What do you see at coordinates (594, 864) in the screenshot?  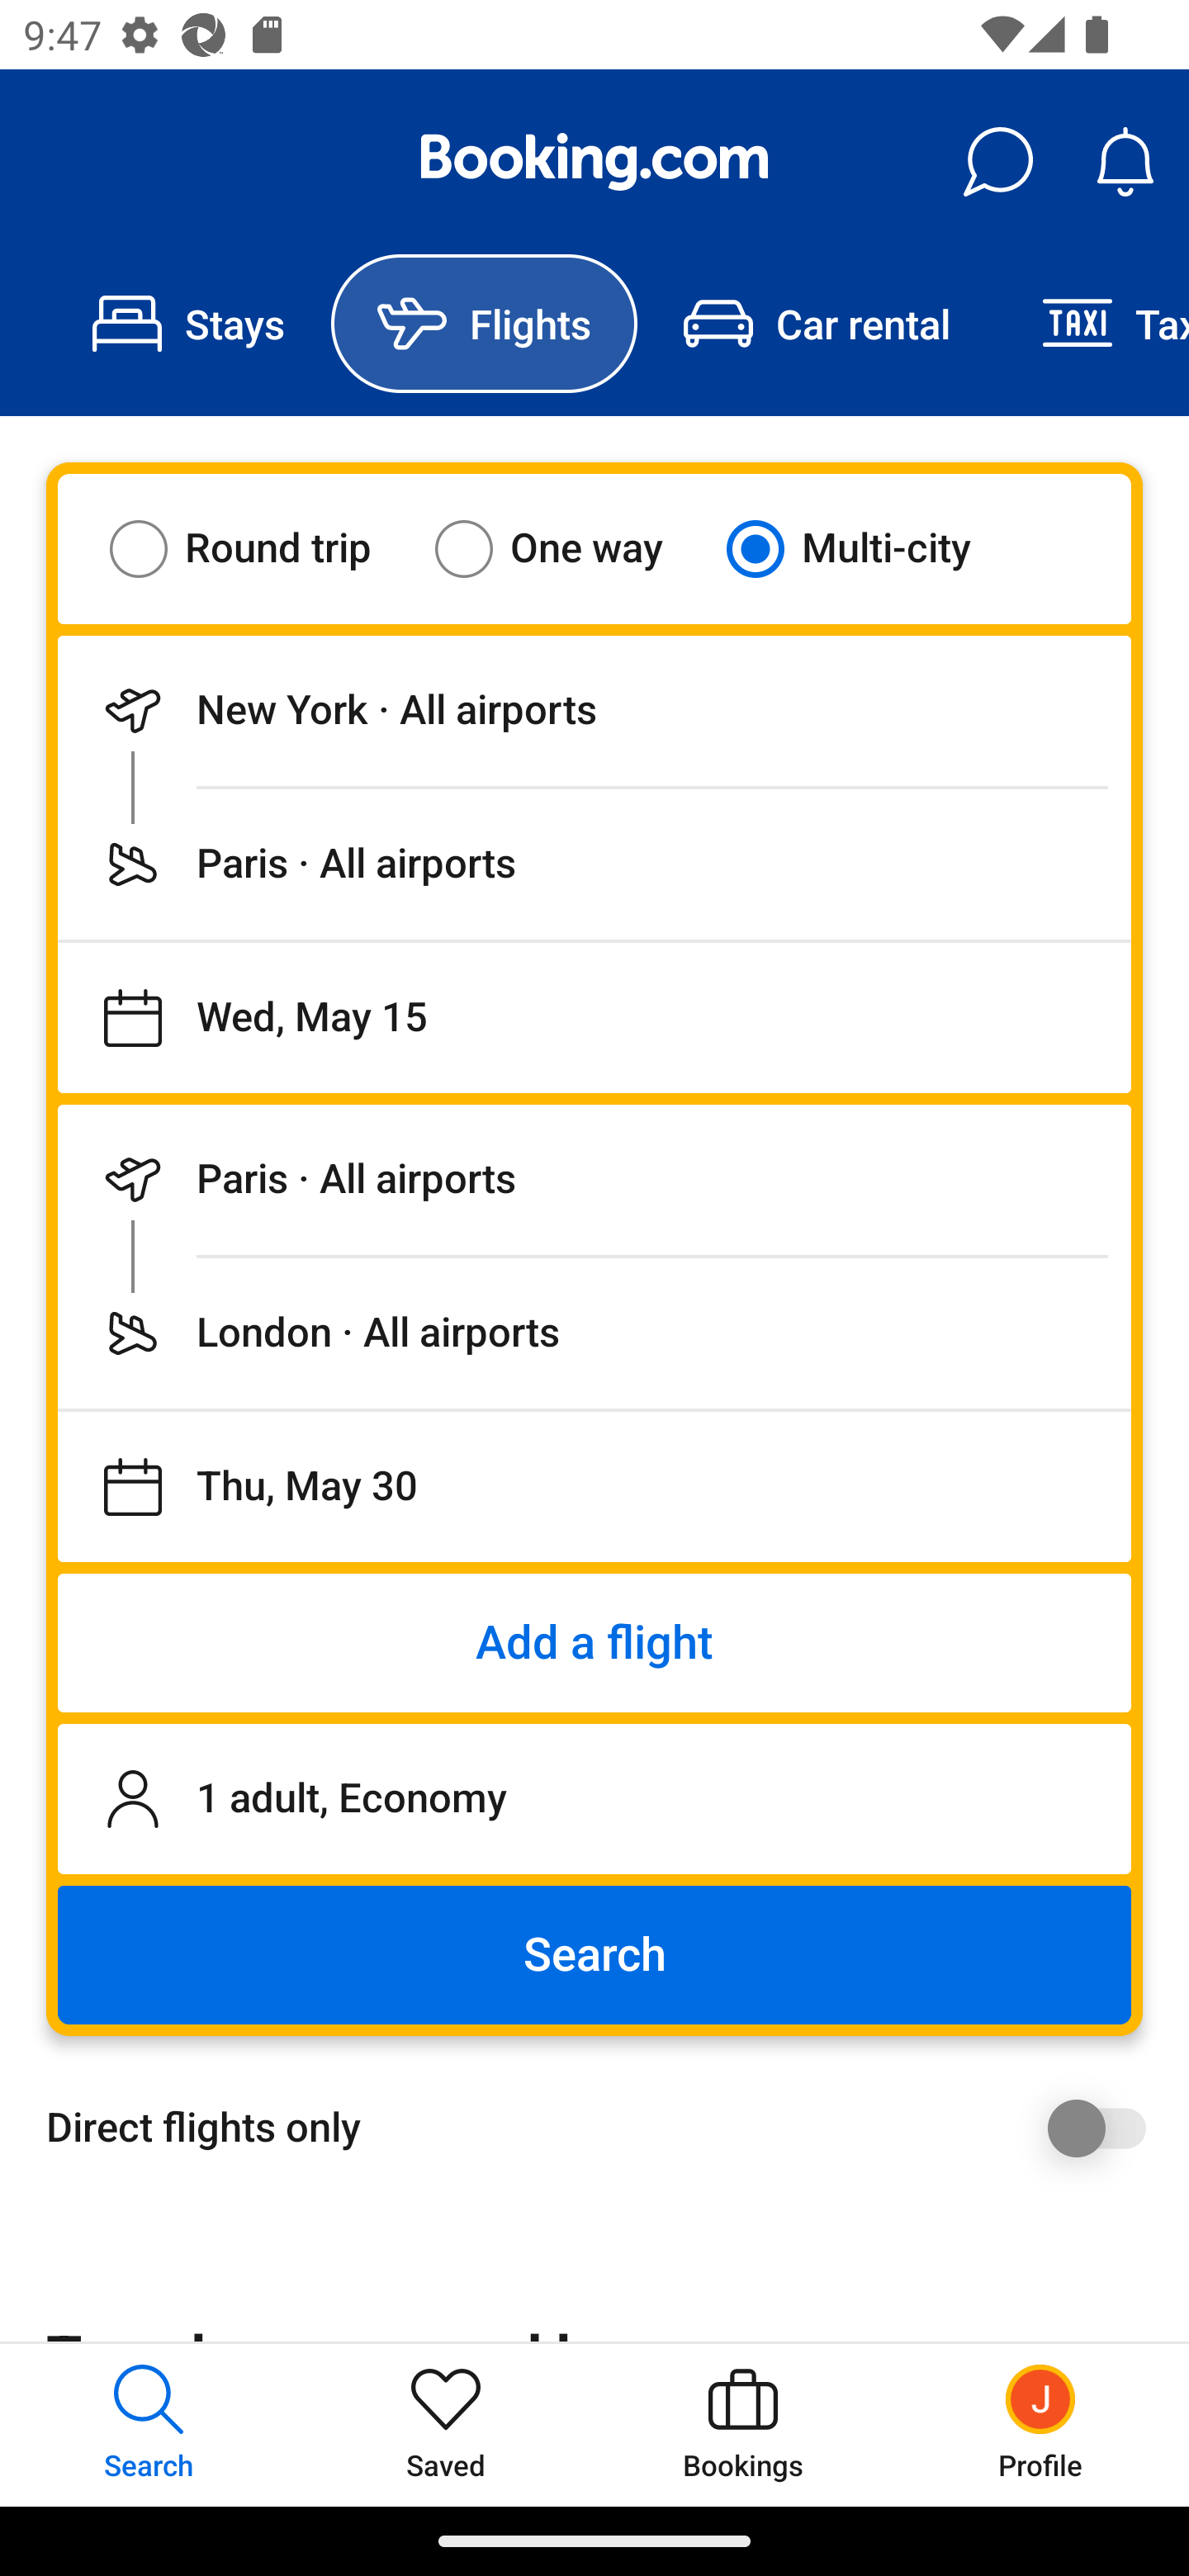 I see `Flight 1, flying to Paris · All airports` at bounding box center [594, 864].